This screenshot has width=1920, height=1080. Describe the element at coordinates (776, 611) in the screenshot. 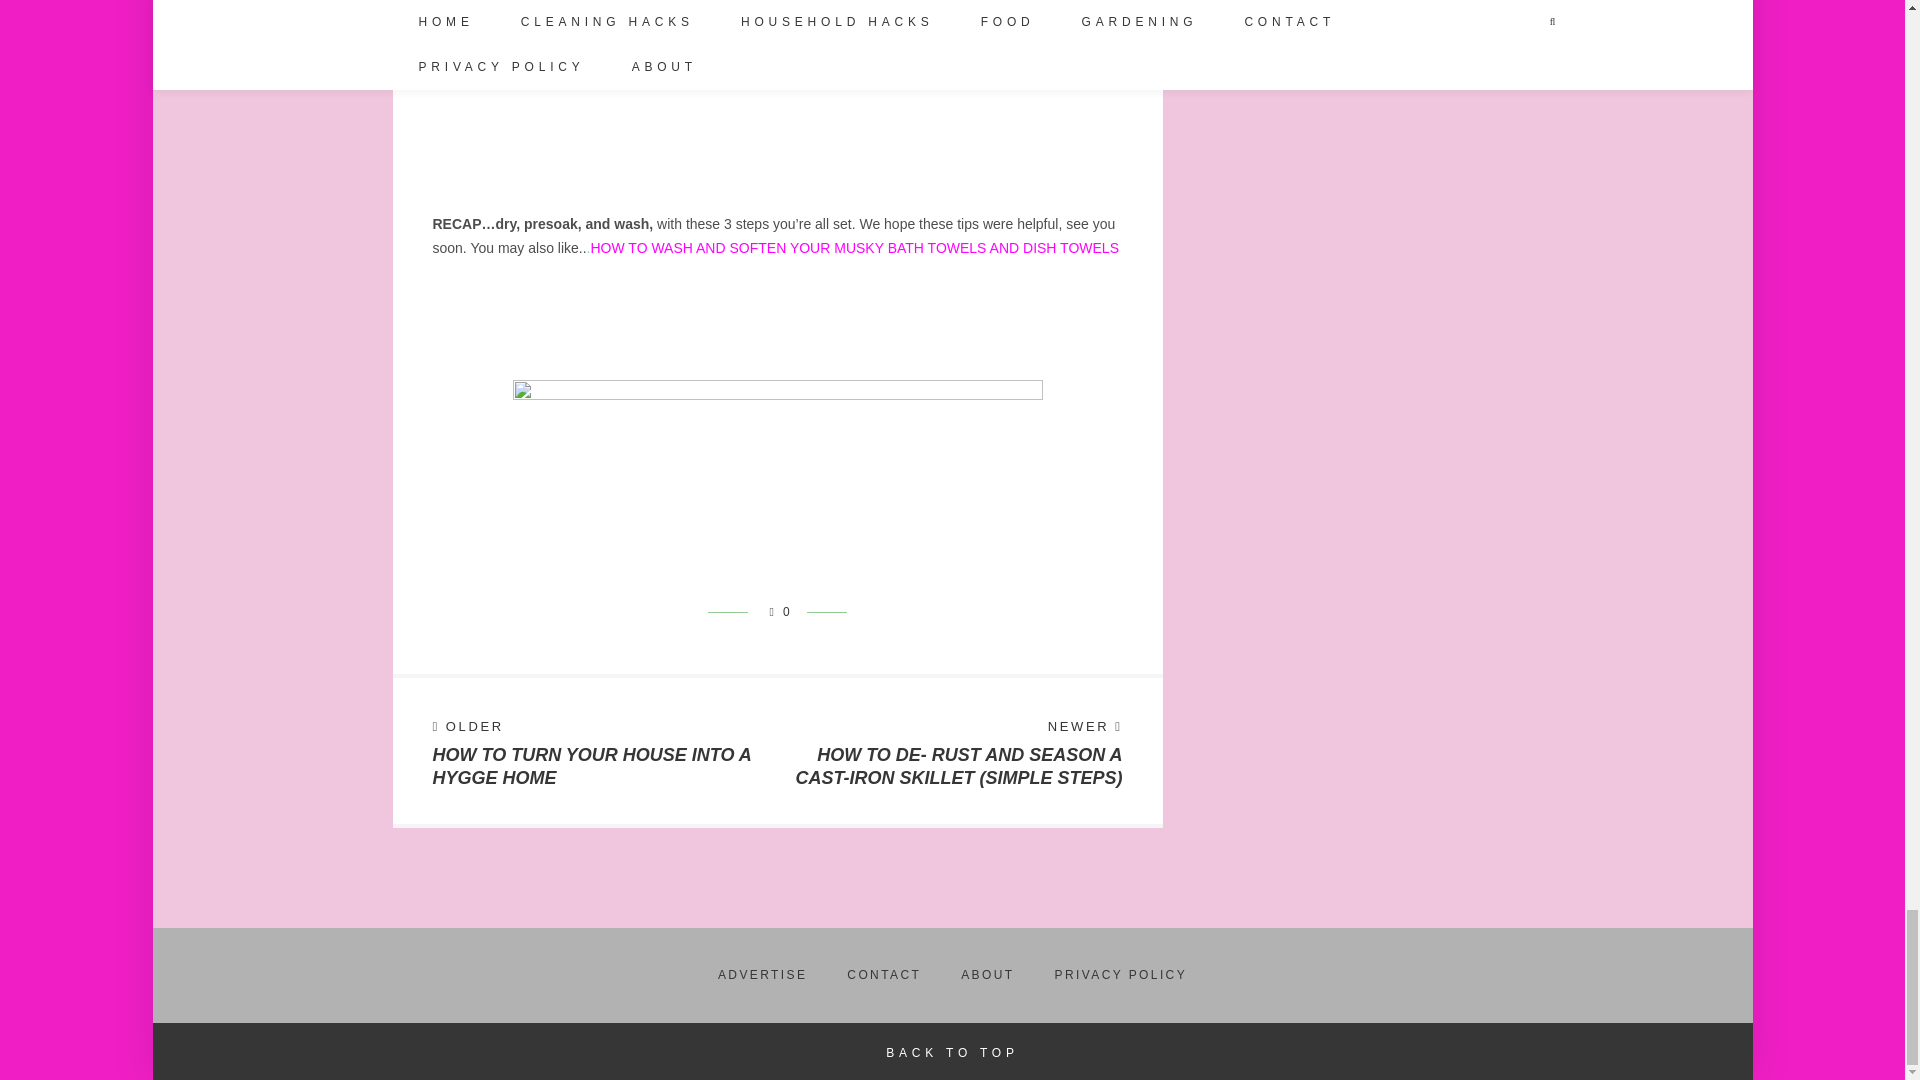

I see `ADVERTISE` at that location.